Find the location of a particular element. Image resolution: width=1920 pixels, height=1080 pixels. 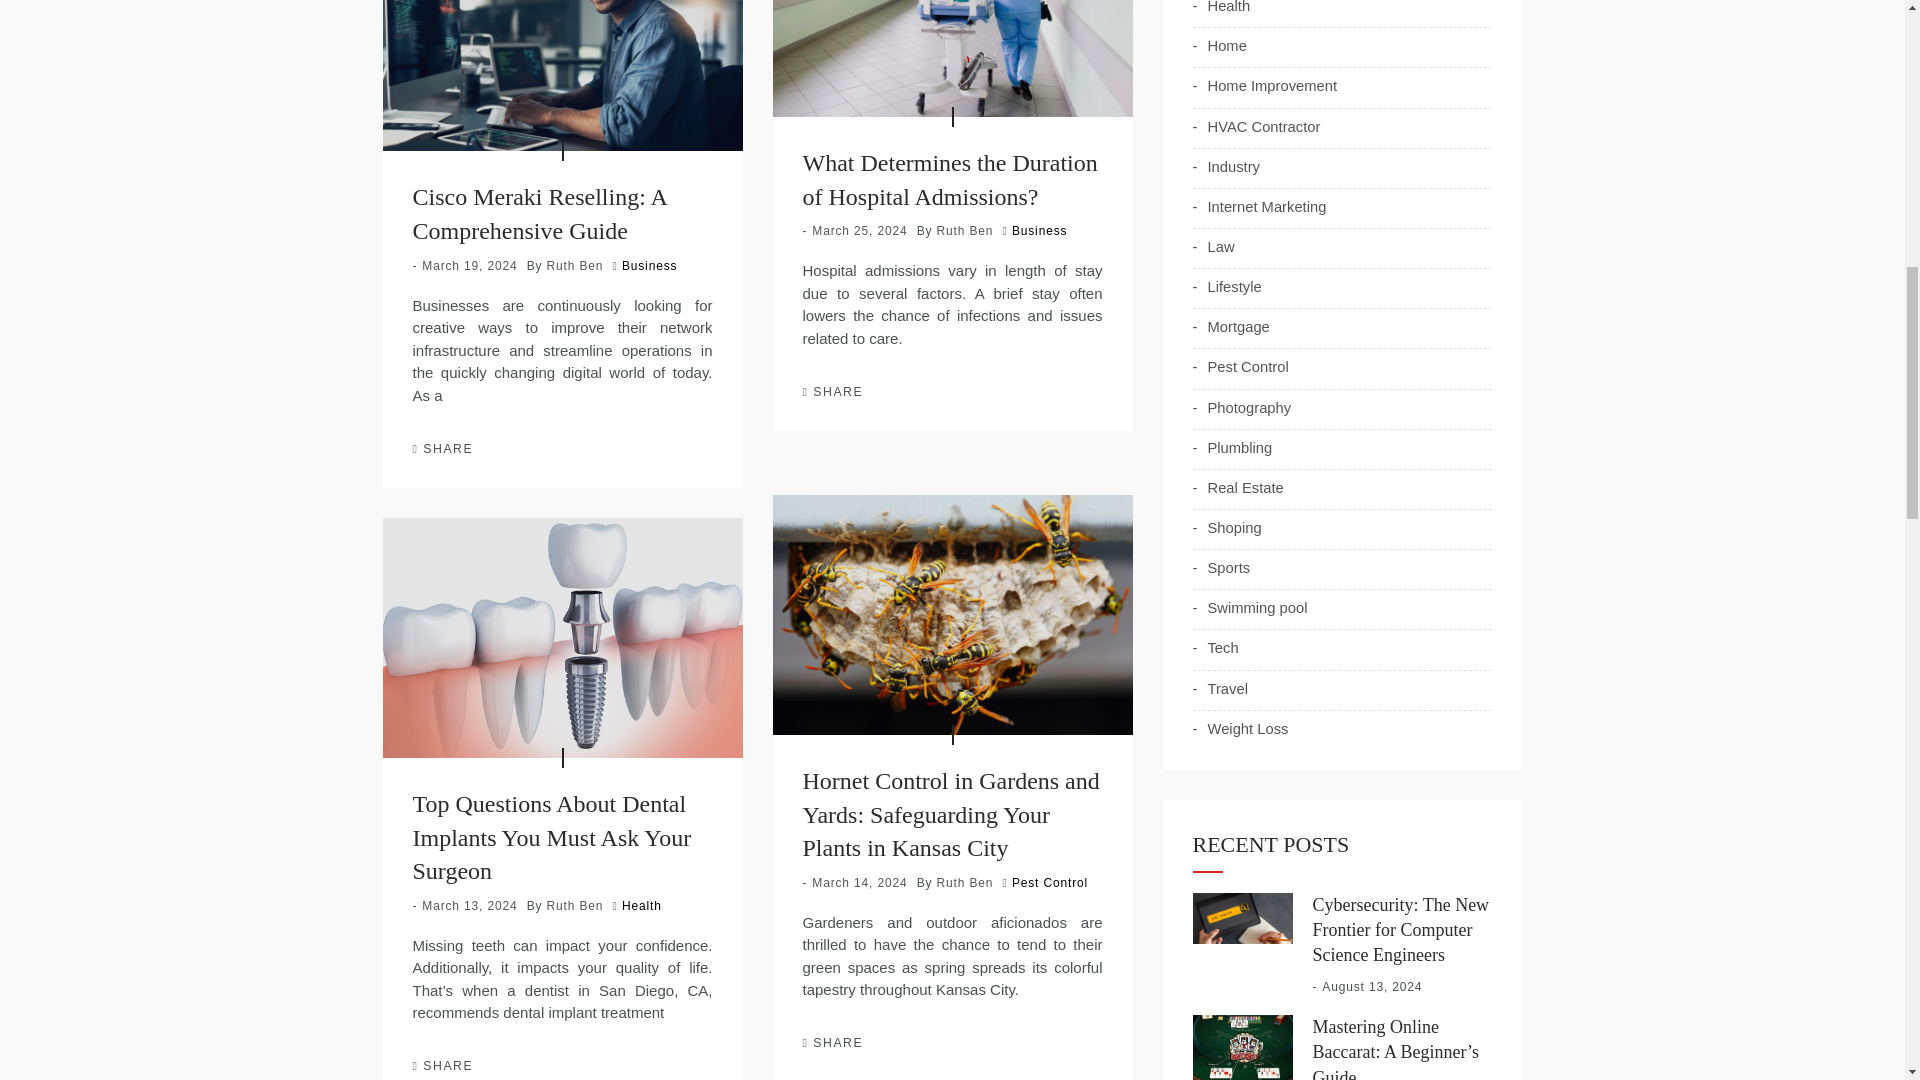

What Determines the Duration of Hospital Admissions? is located at coordinates (949, 180).